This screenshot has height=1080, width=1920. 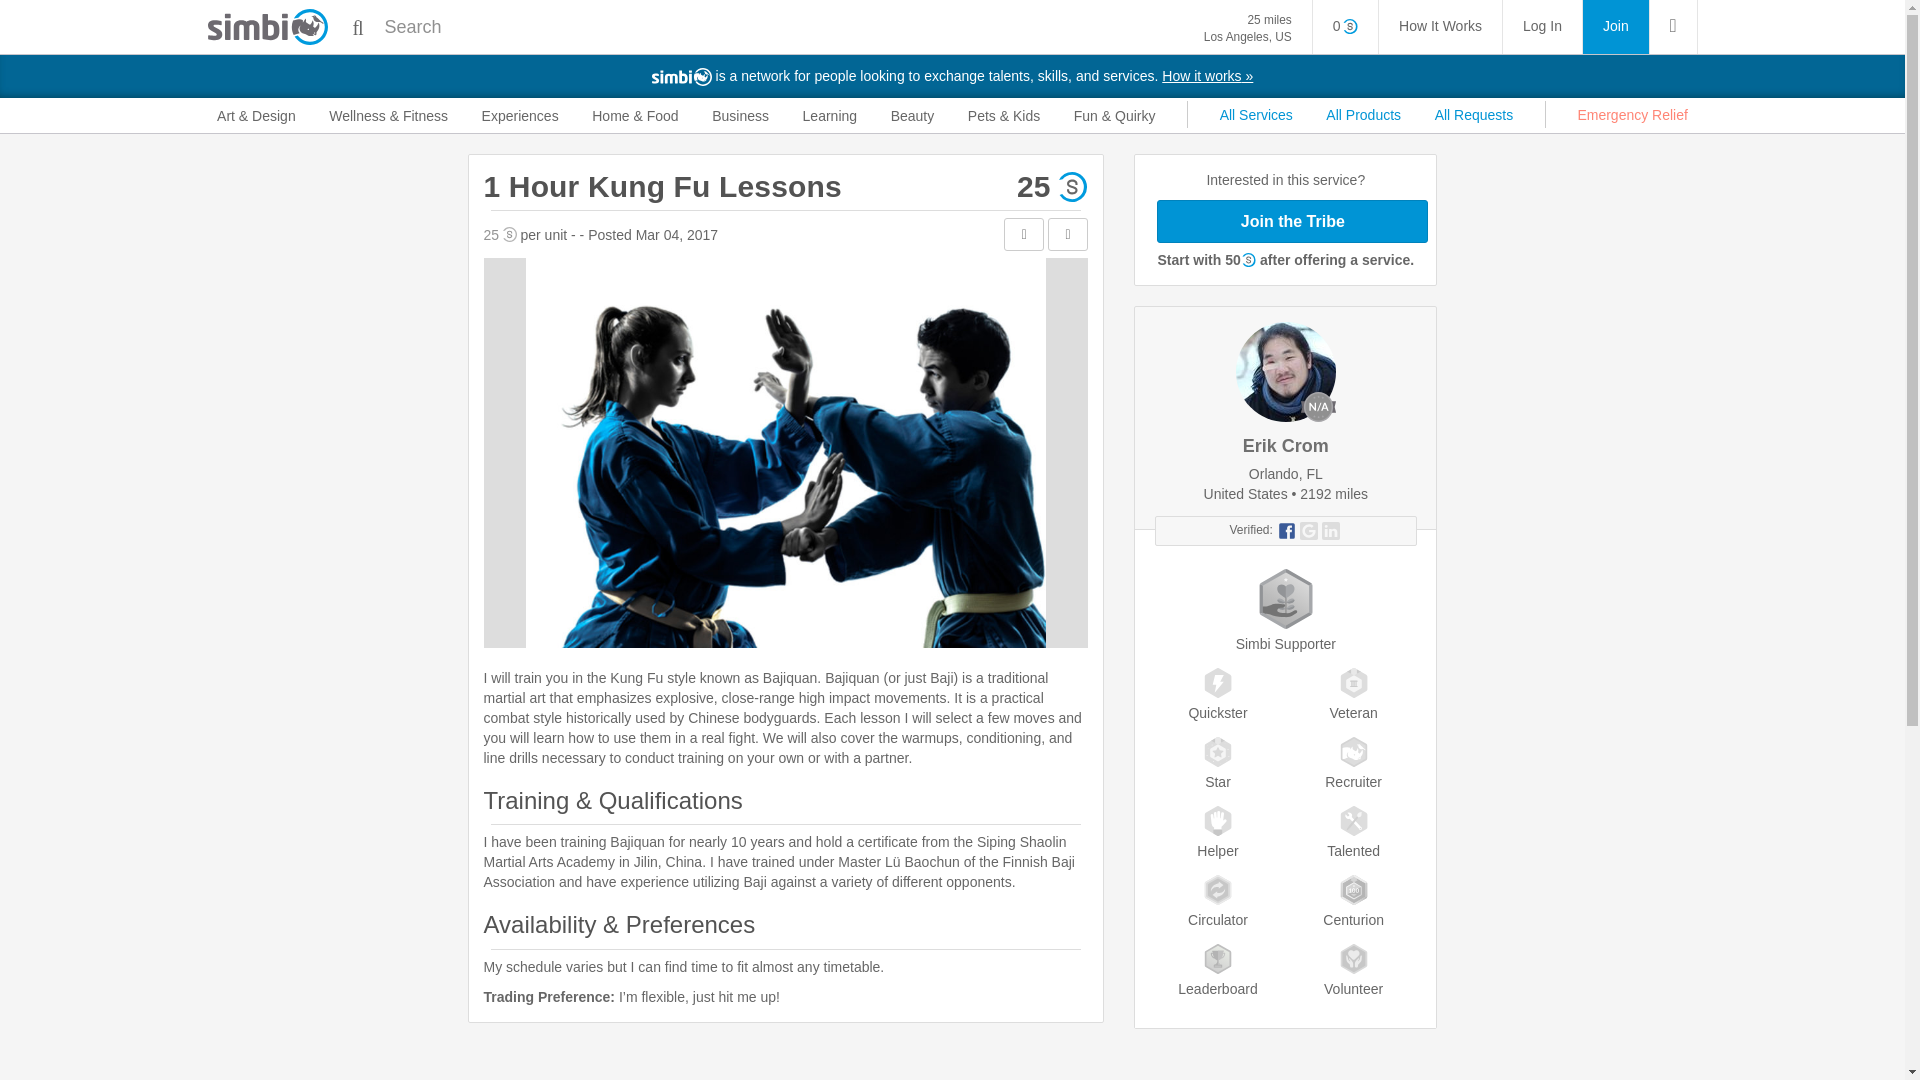 What do you see at coordinates (1542, 27) in the screenshot?
I see `How It Works` at bounding box center [1542, 27].